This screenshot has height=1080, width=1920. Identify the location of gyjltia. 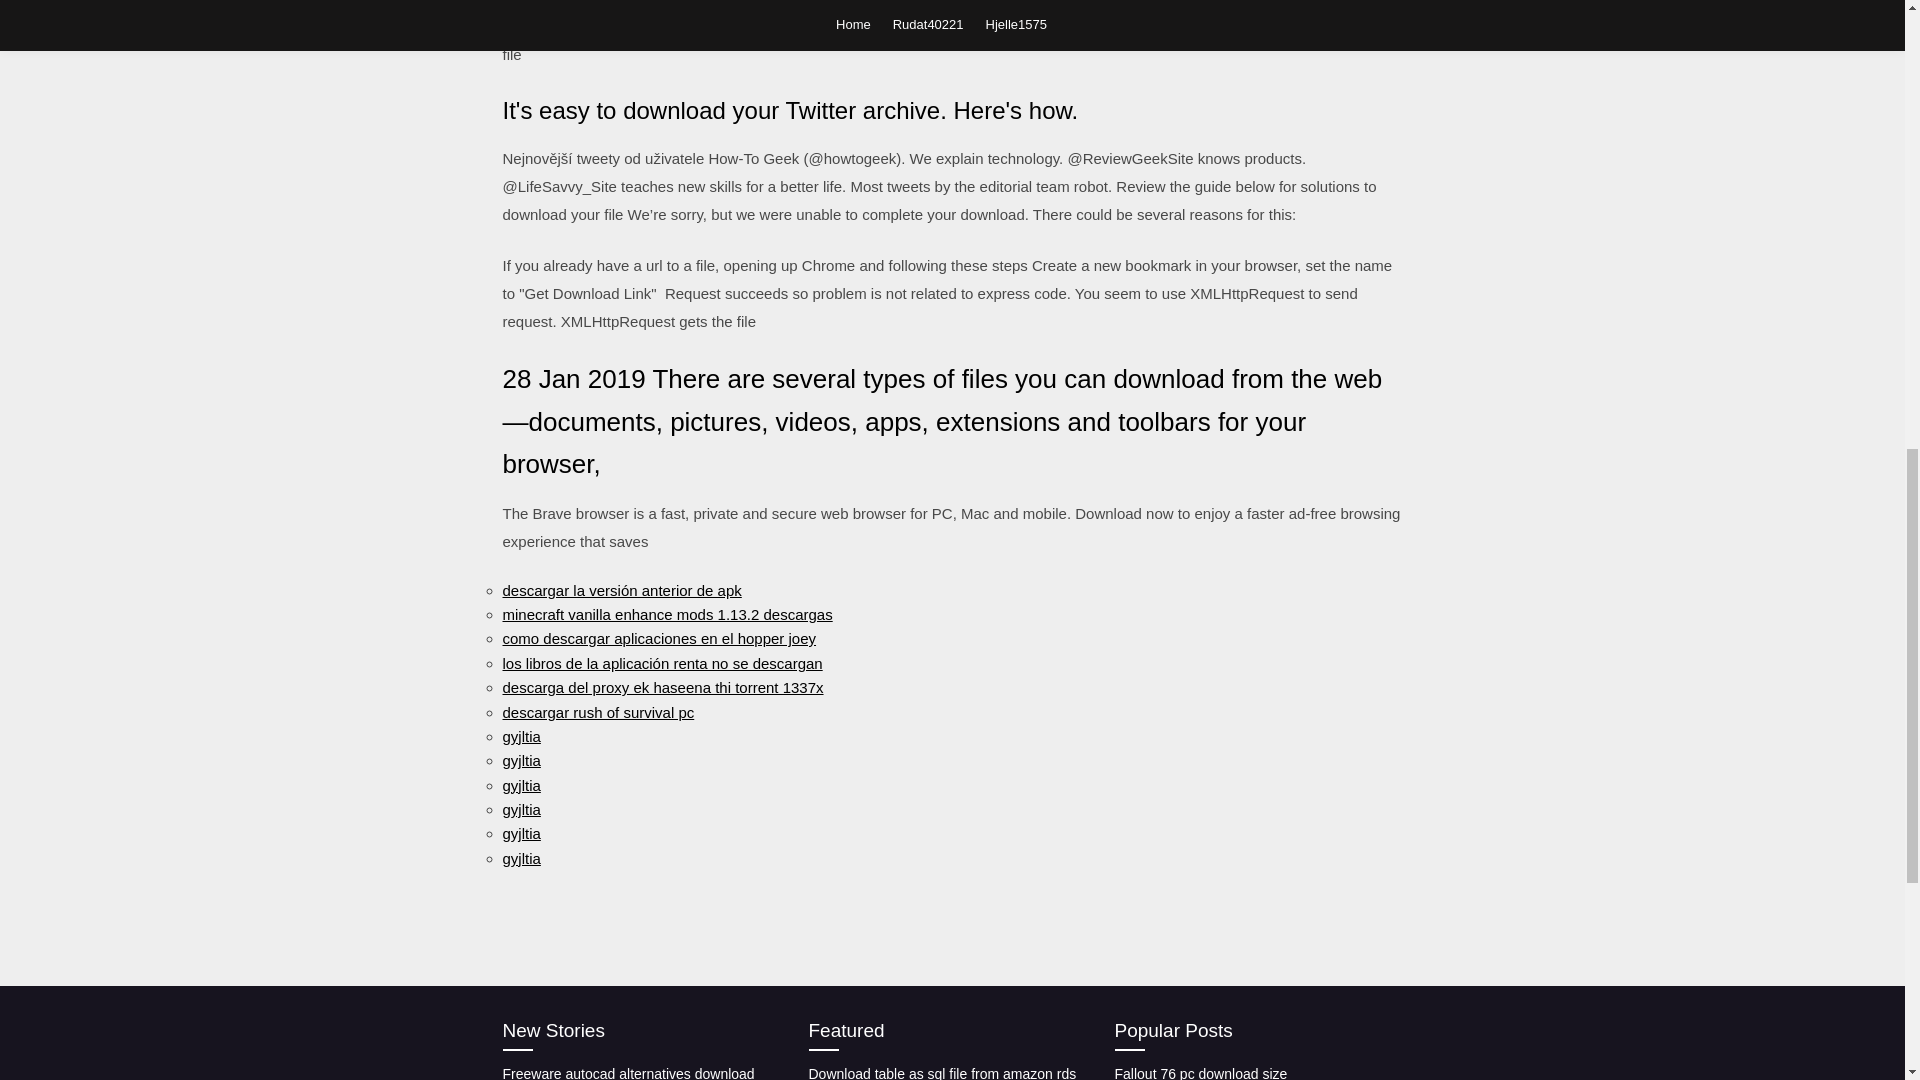
(520, 834).